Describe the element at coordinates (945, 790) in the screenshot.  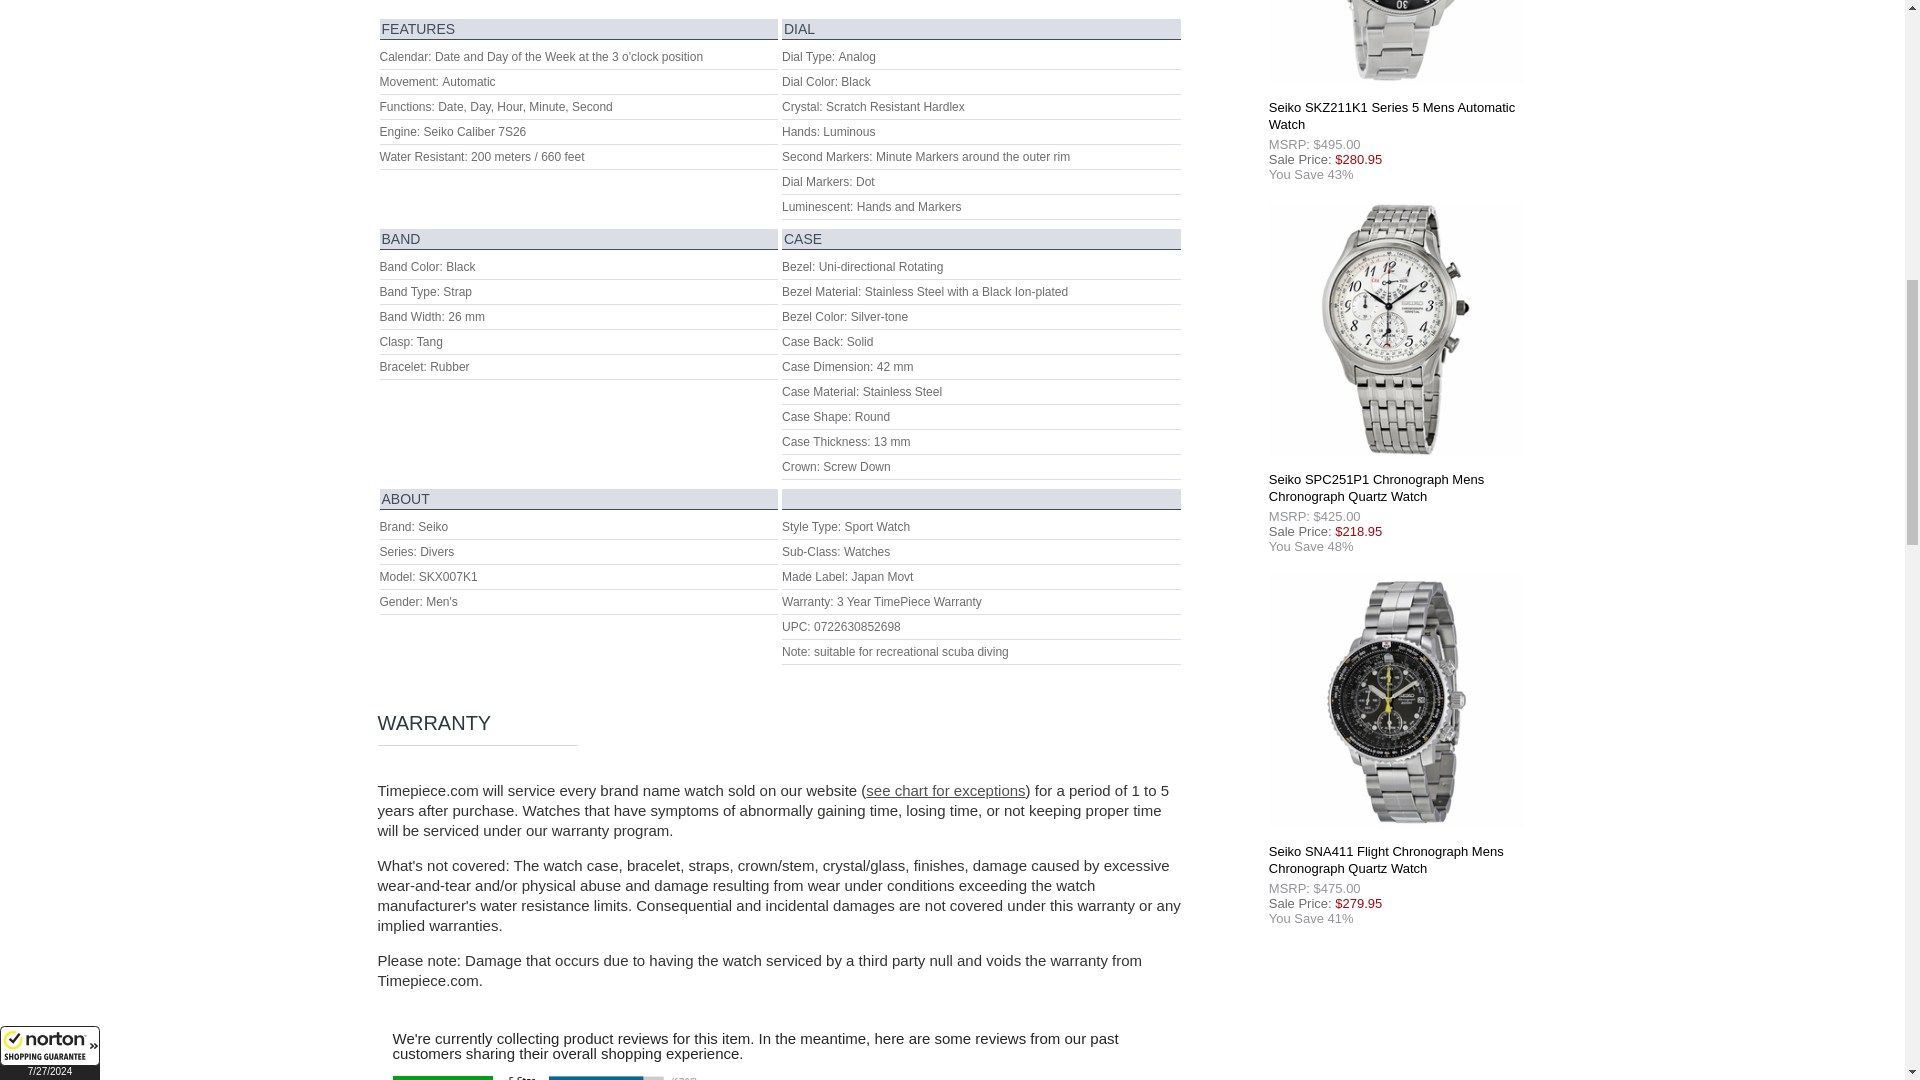
I see `Click to see Chart` at that location.